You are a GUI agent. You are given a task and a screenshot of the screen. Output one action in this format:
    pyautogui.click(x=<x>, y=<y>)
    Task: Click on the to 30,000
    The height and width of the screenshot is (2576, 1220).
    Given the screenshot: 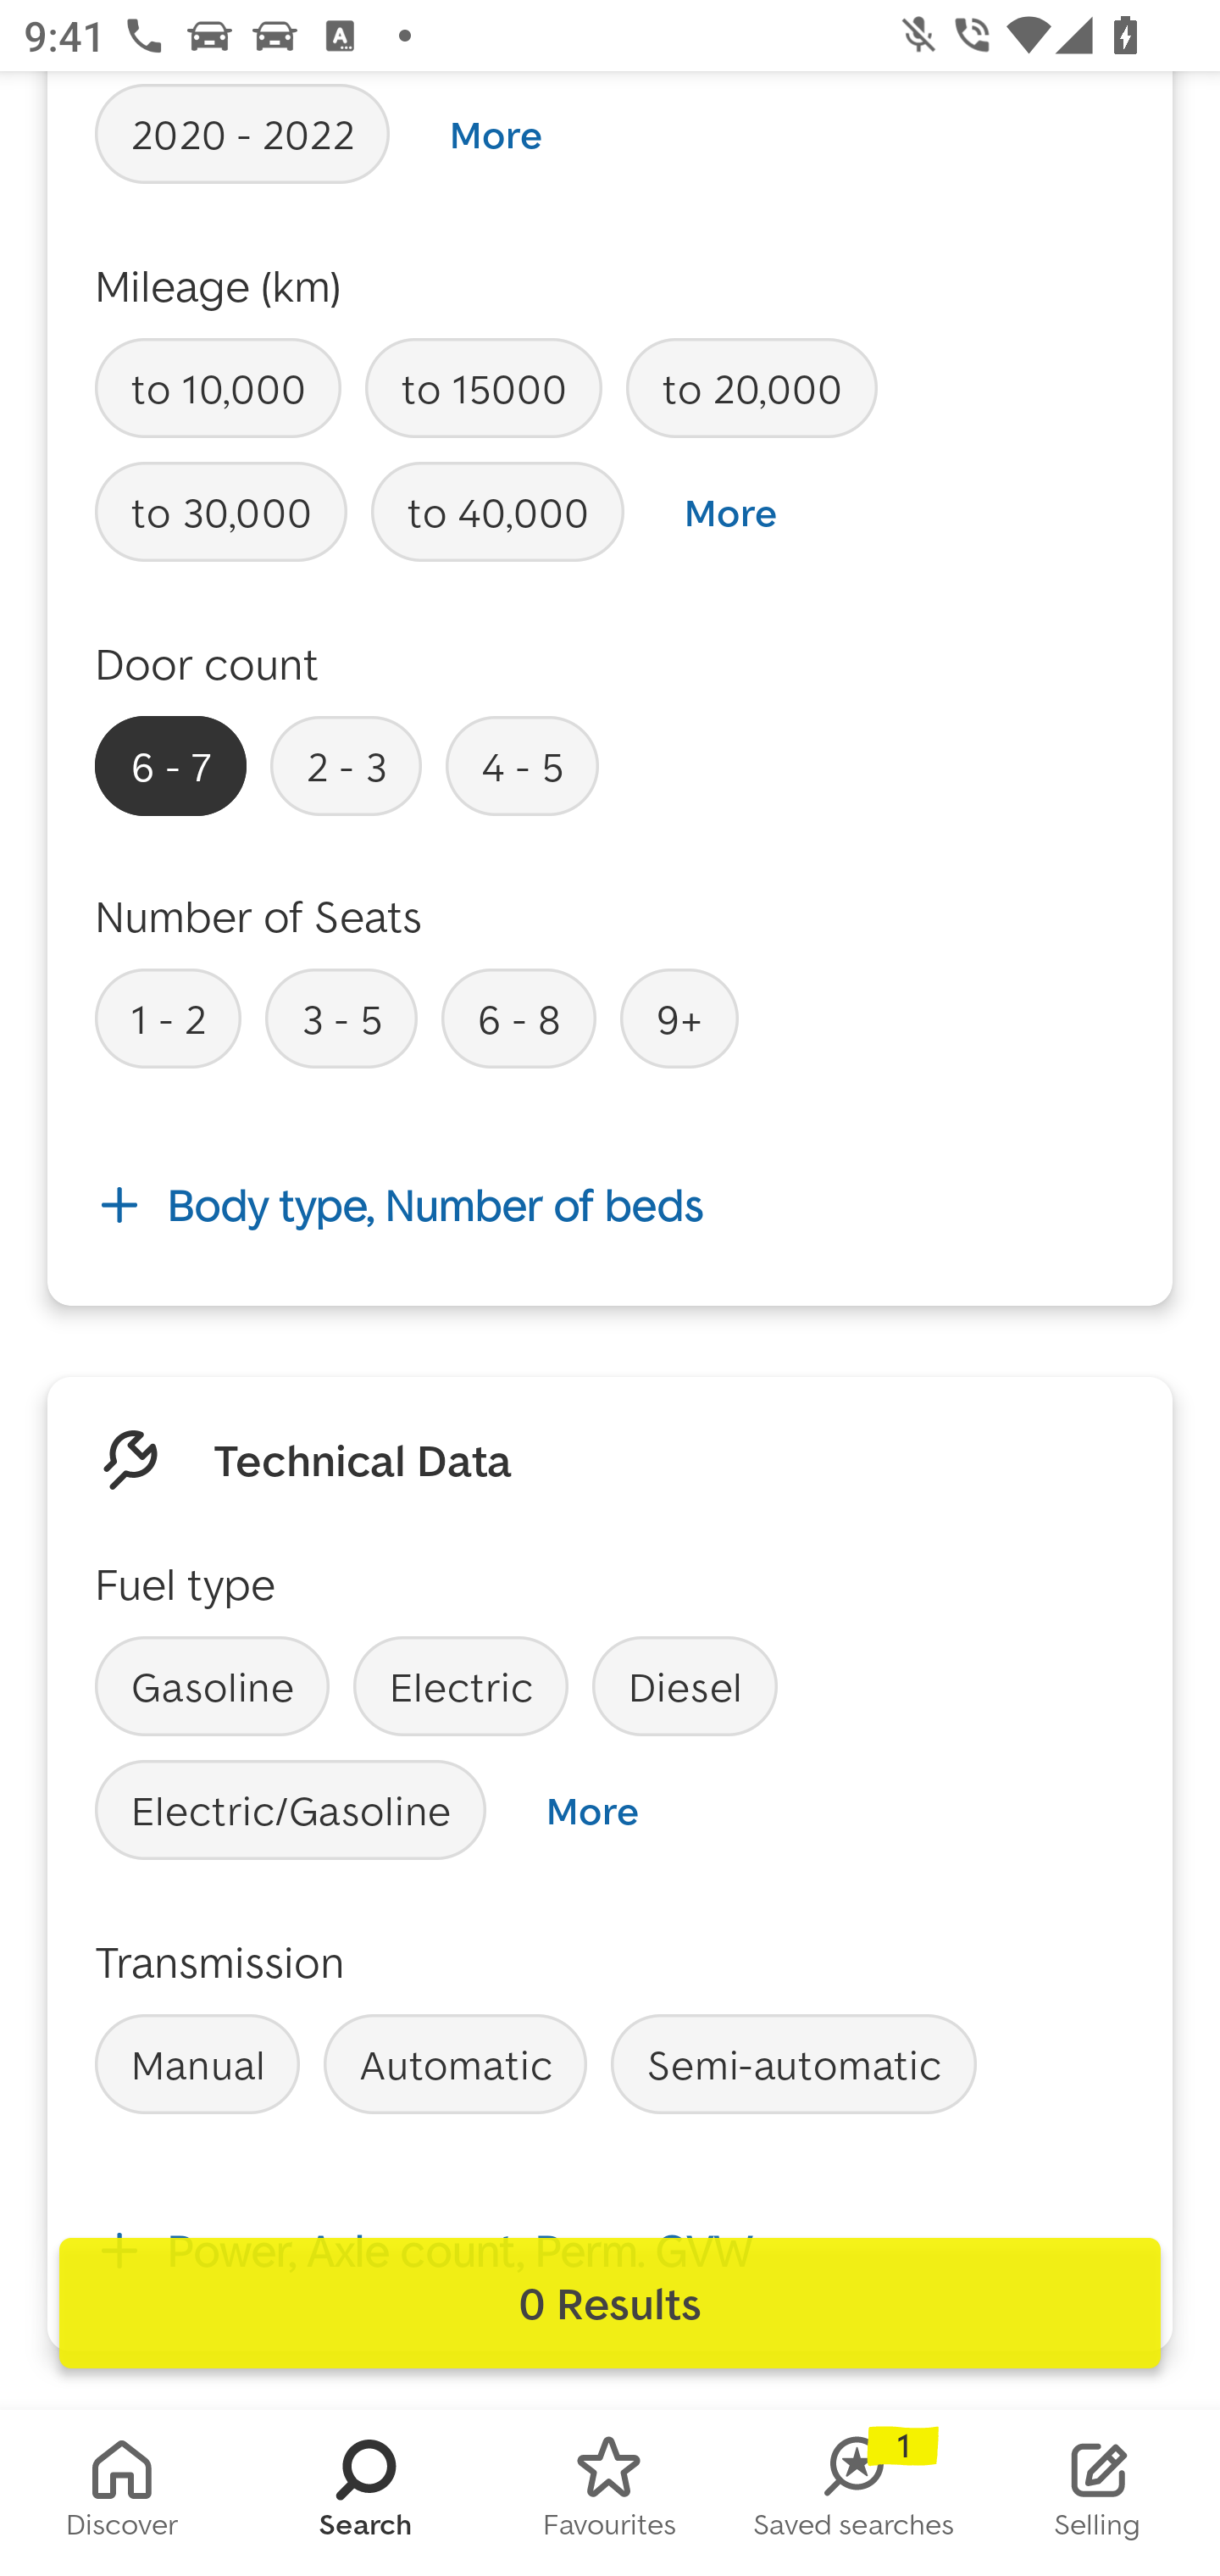 What is the action you would take?
    pyautogui.click(x=221, y=511)
    